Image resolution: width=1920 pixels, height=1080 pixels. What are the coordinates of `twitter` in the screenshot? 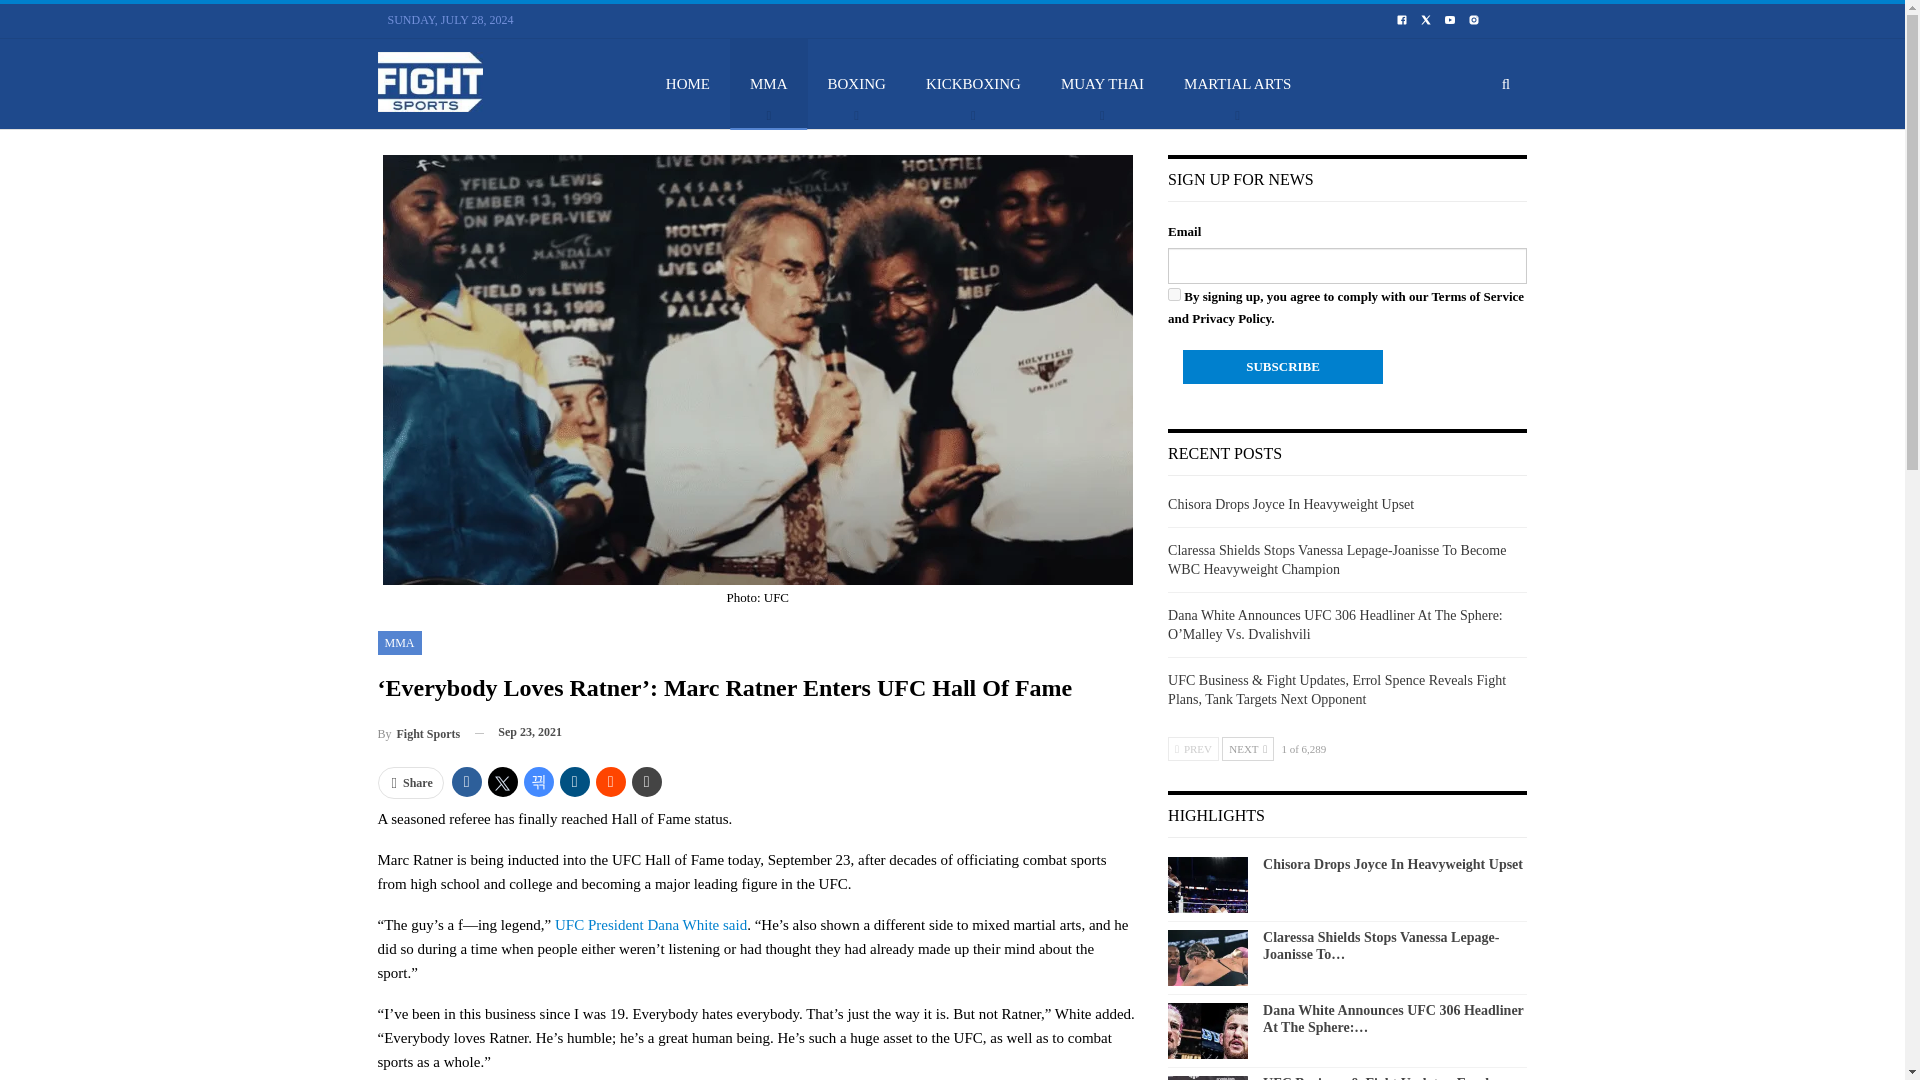 It's located at (1426, 18).